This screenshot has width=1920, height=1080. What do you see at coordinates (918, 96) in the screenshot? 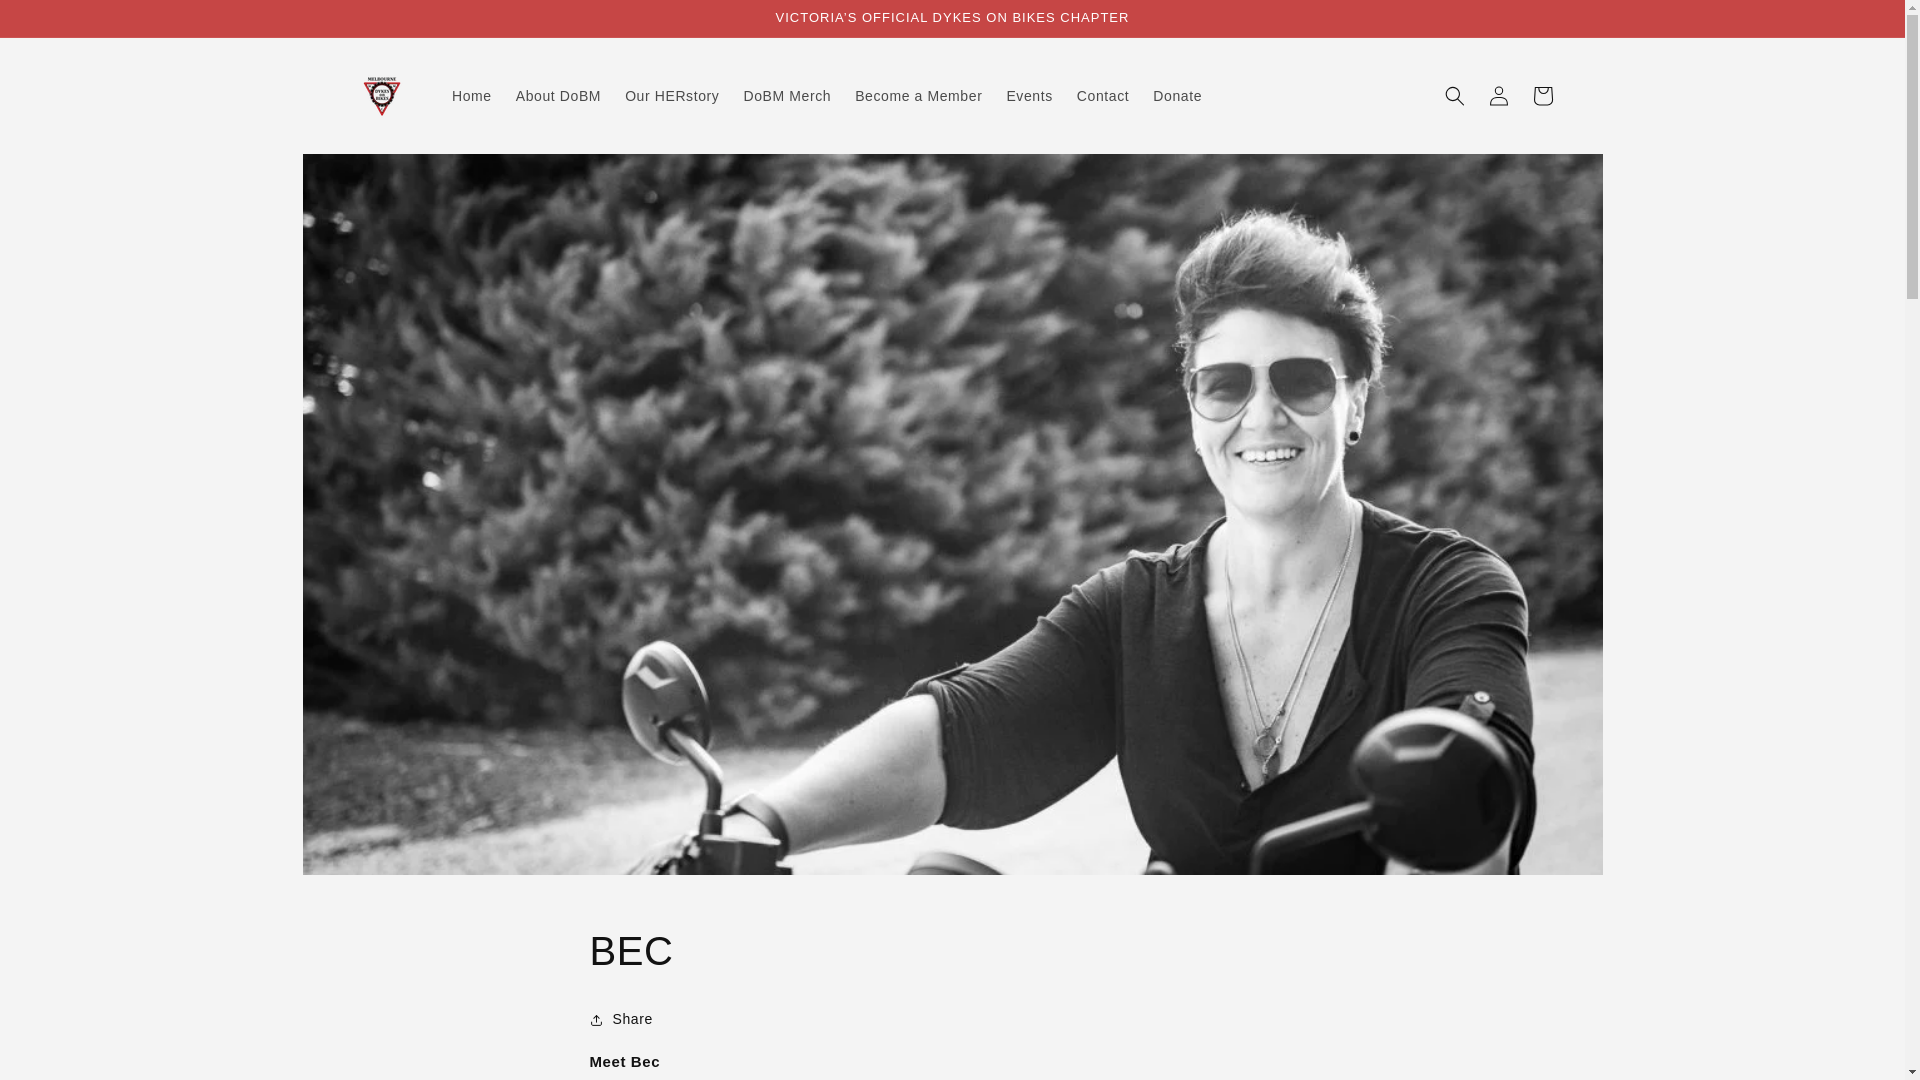
I see `Become a Member` at bounding box center [918, 96].